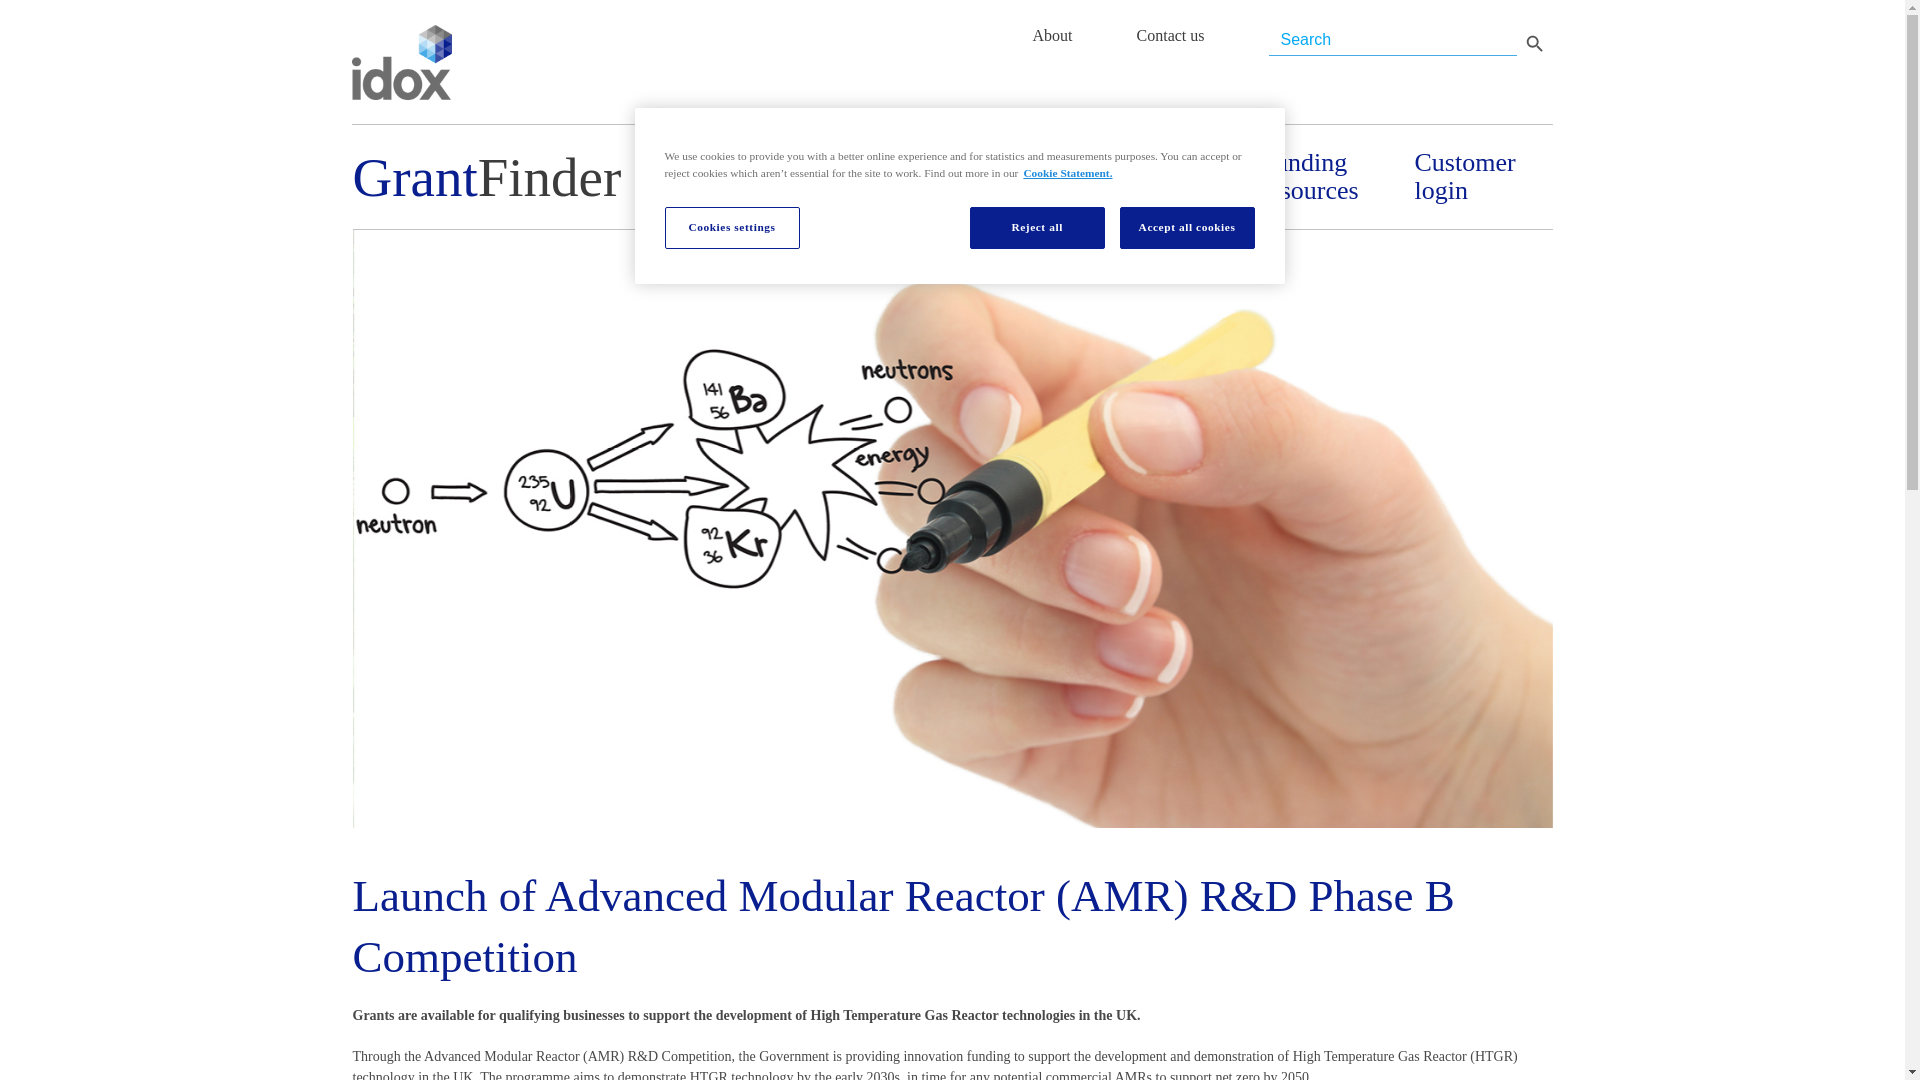  I want to click on Customer login, so click(1482, 177).